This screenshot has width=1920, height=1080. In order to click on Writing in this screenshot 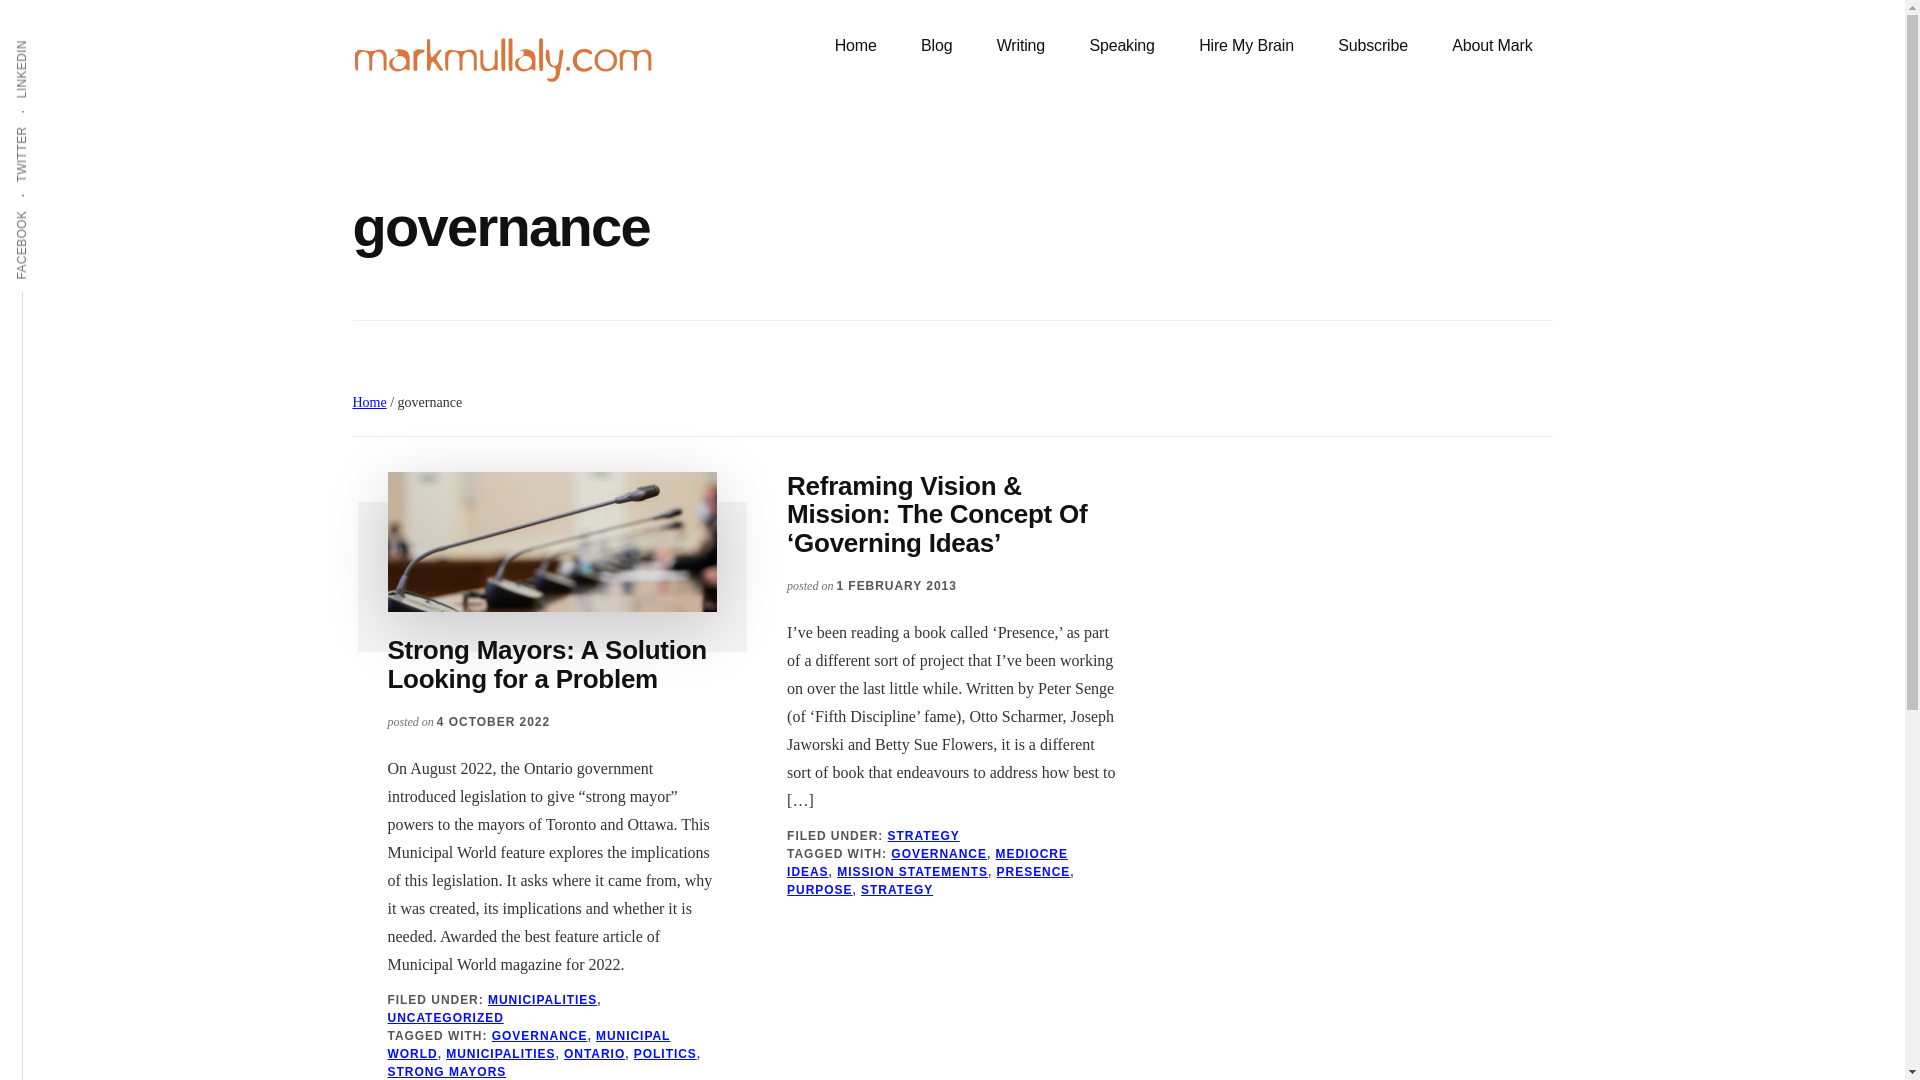, I will do `click(1021, 46)`.